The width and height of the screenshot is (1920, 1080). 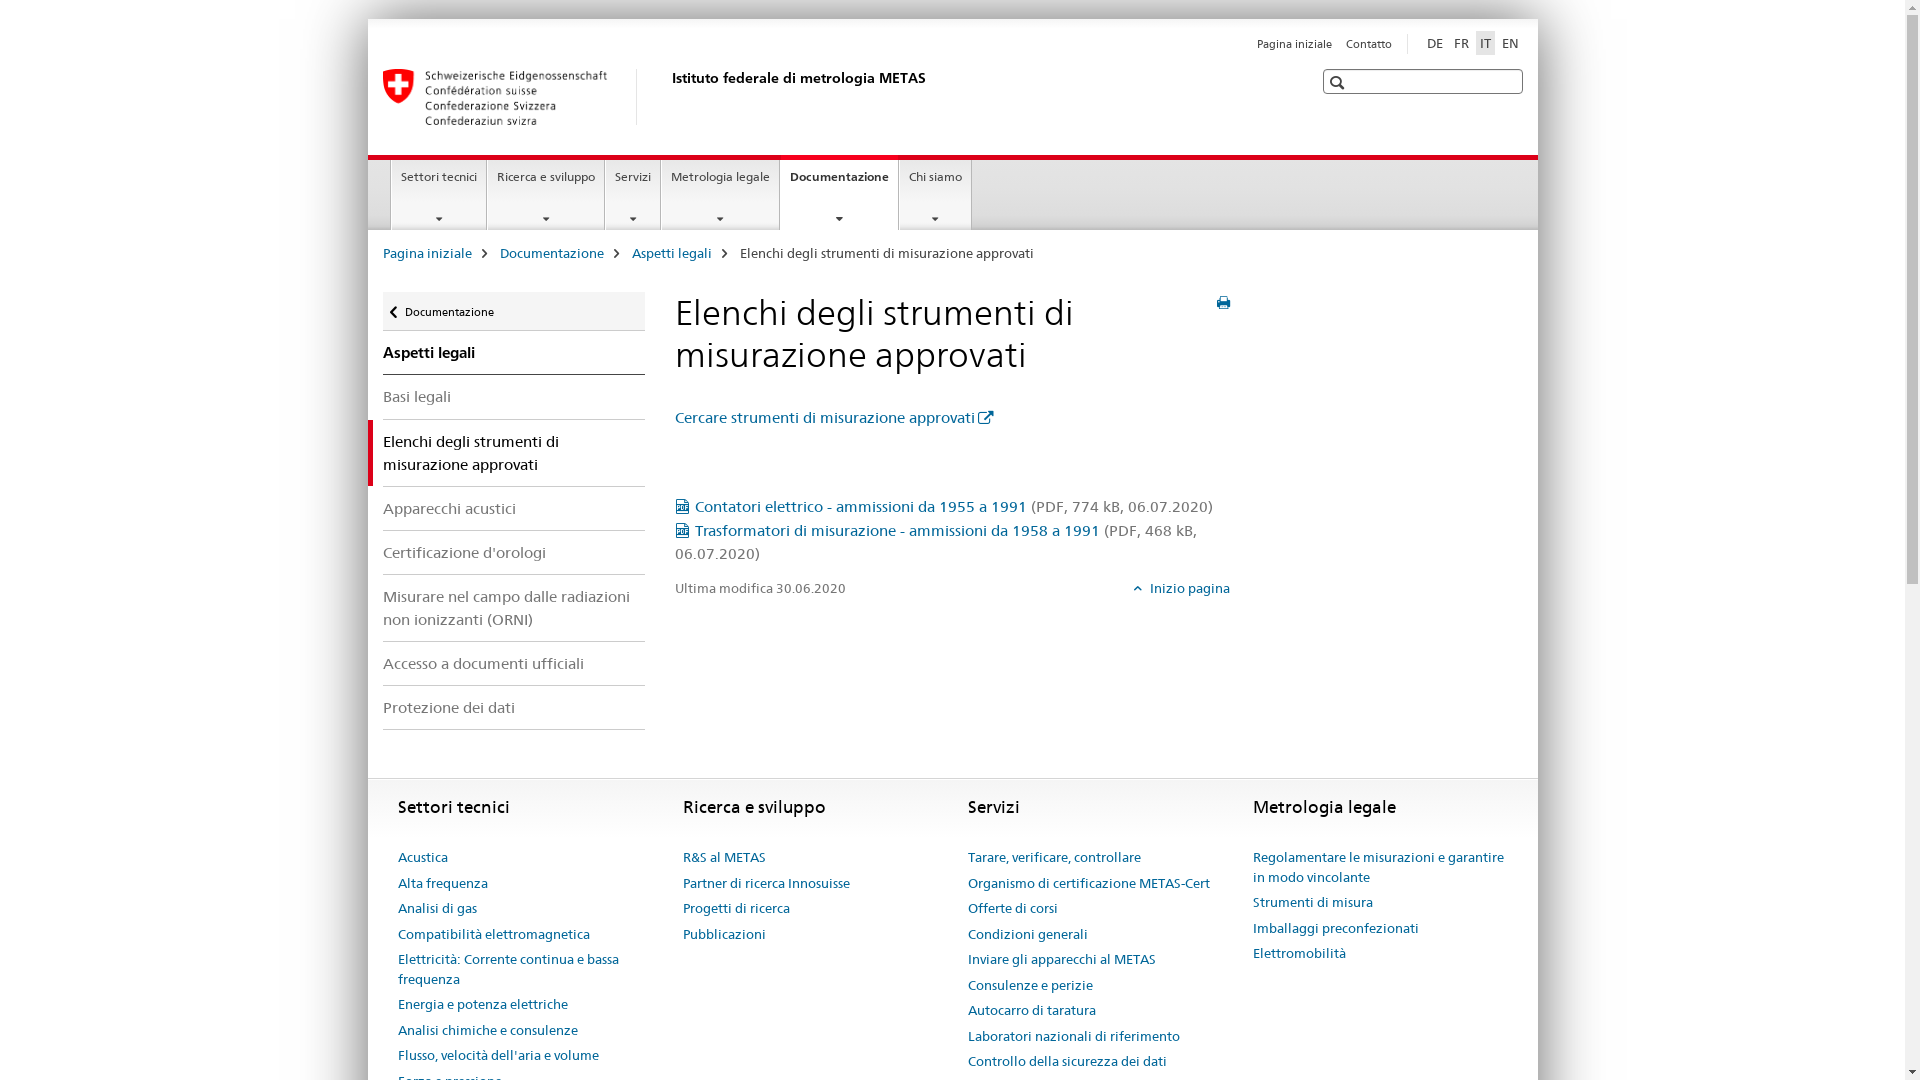 What do you see at coordinates (438, 909) in the screenshot?
I see `Analisi di gas` at bounding box center [438, 909].